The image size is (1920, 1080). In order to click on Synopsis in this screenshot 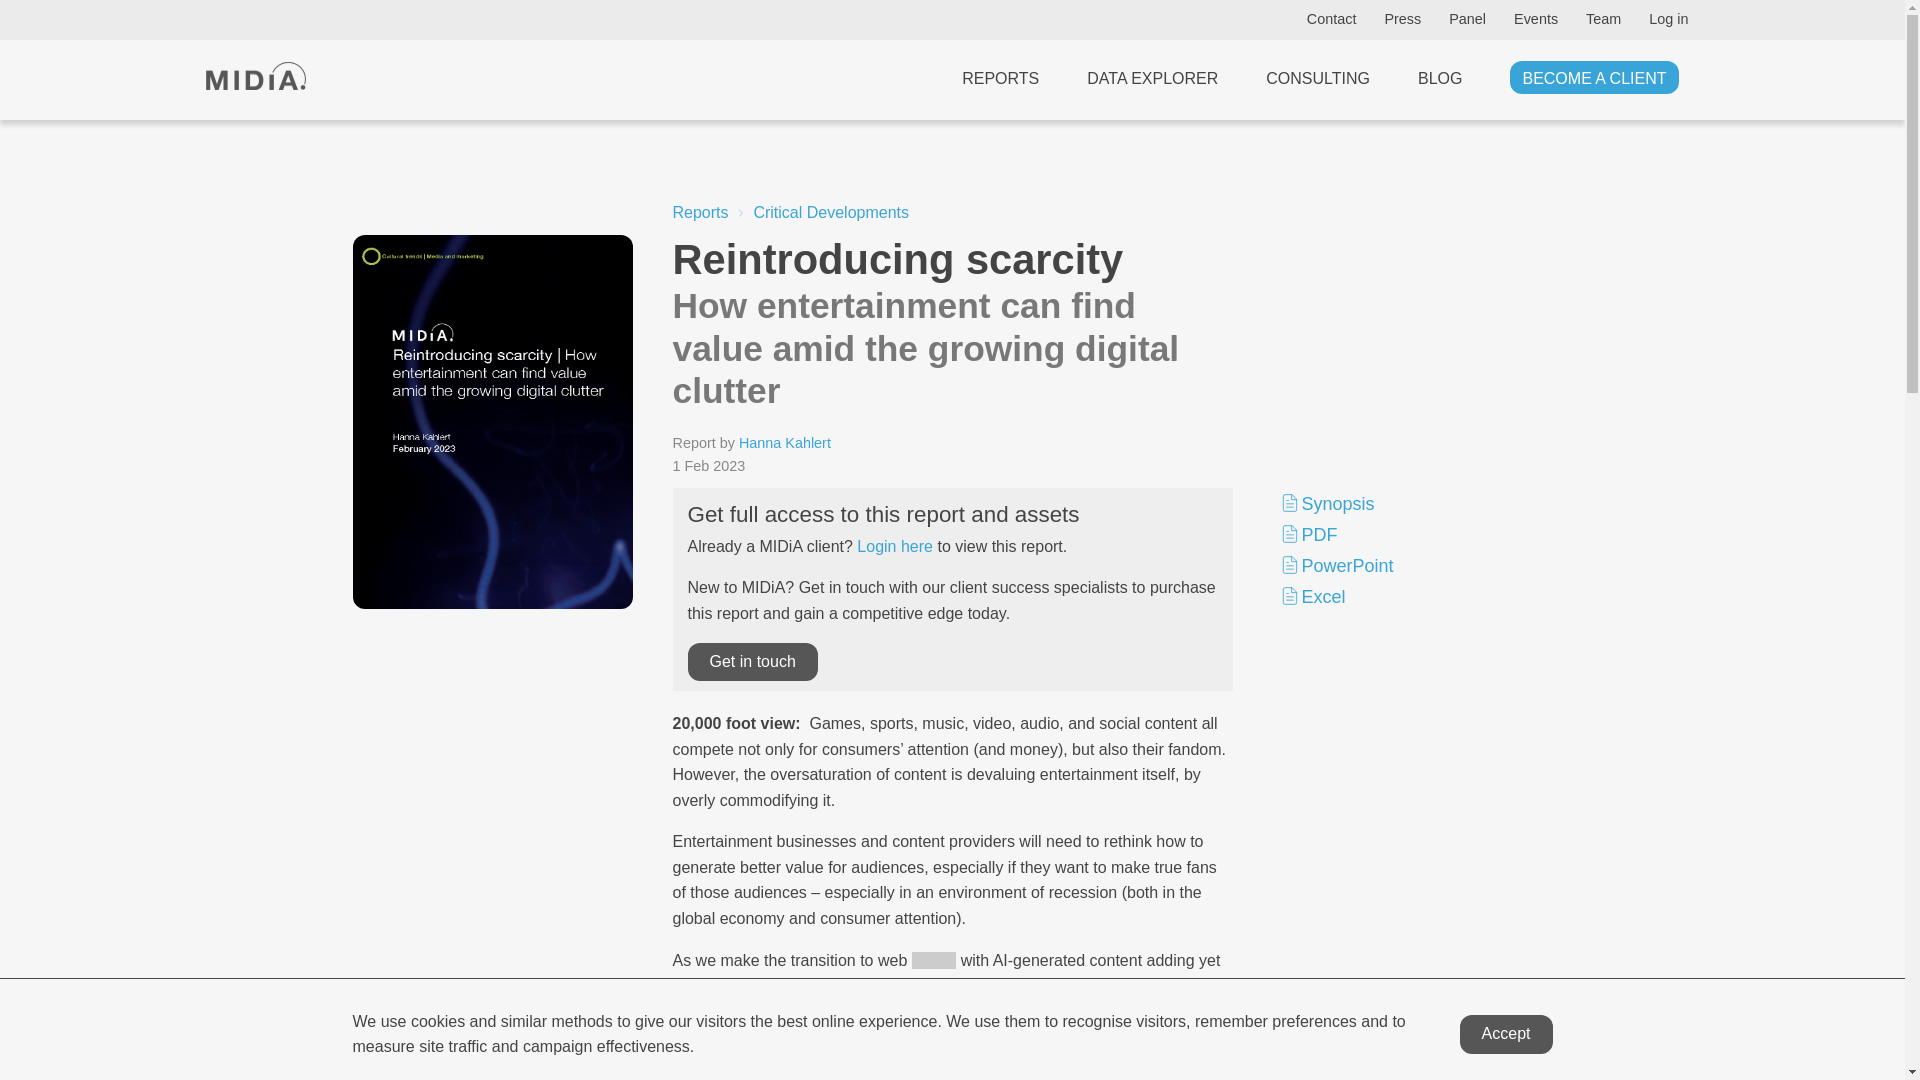, I will do `click(1411, 504)`.